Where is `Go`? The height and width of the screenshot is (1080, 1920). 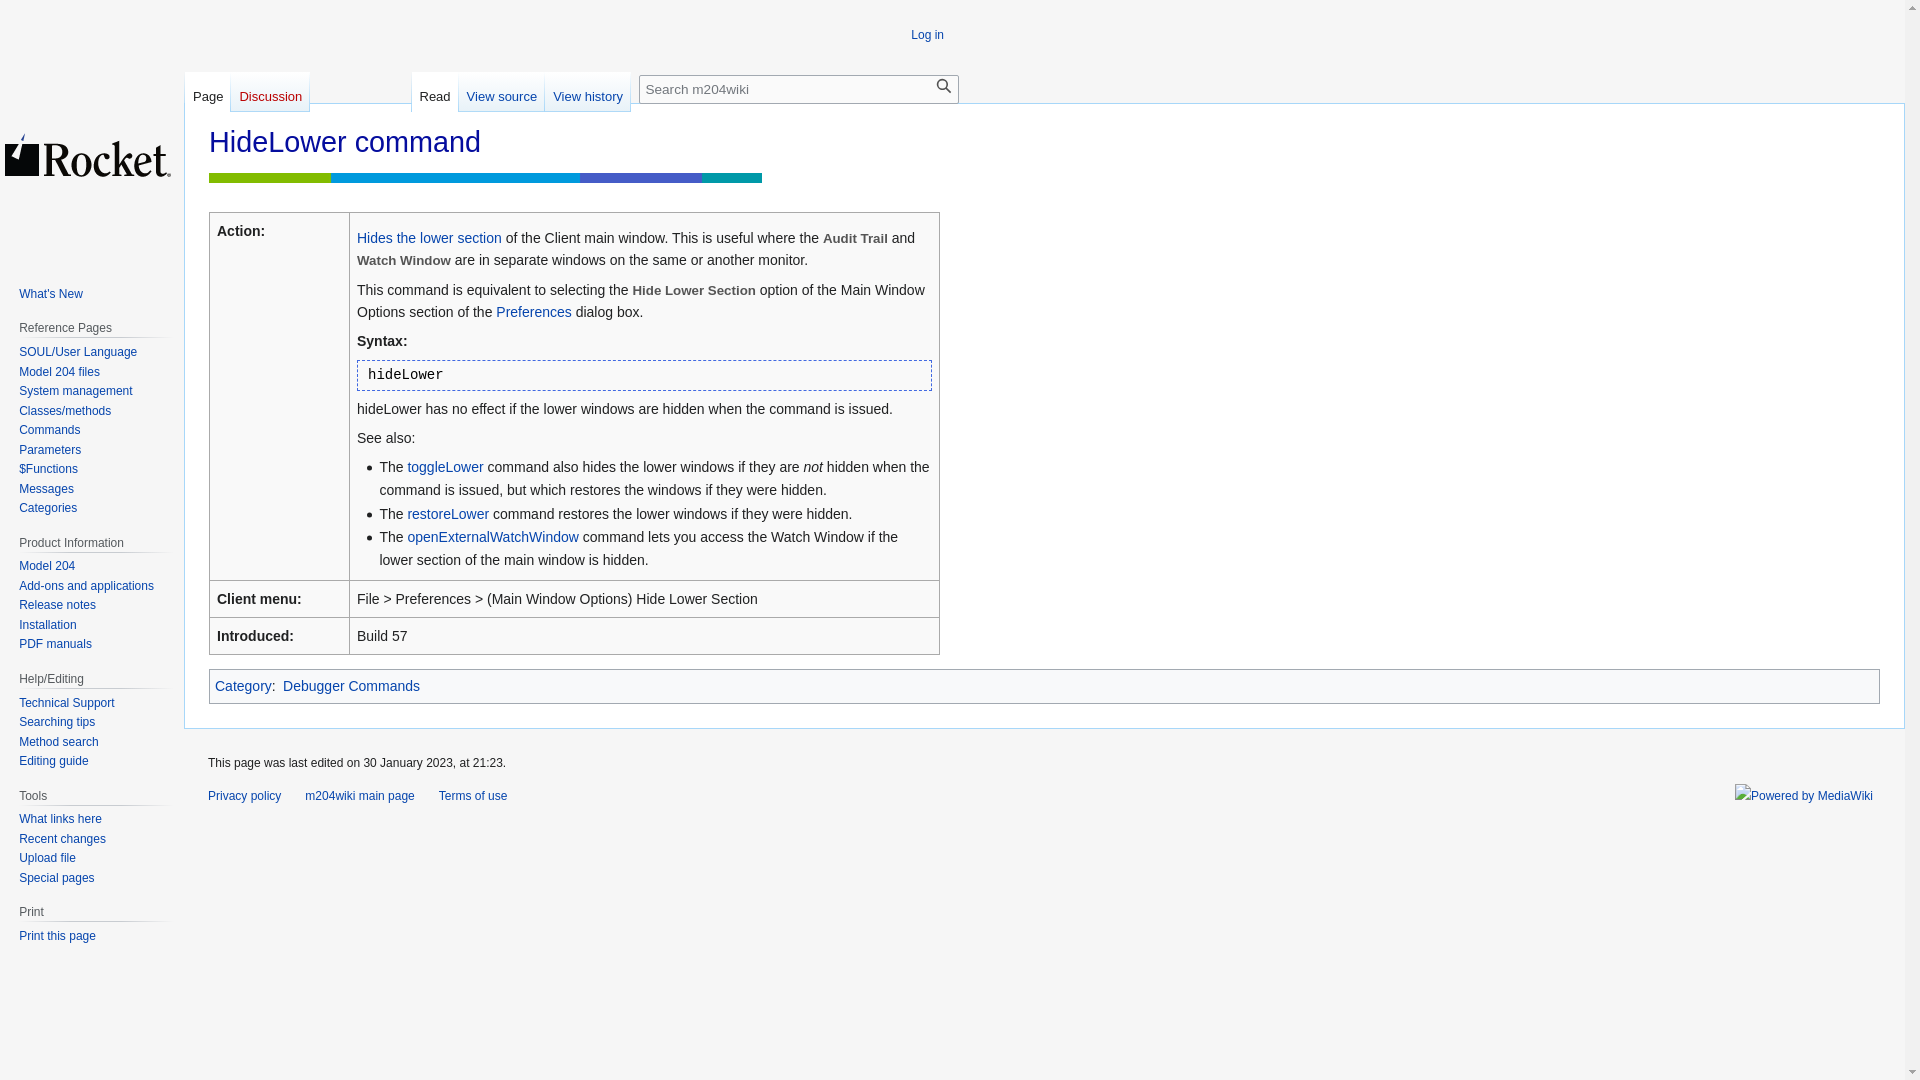
Go is located at coordinates (944, 86).